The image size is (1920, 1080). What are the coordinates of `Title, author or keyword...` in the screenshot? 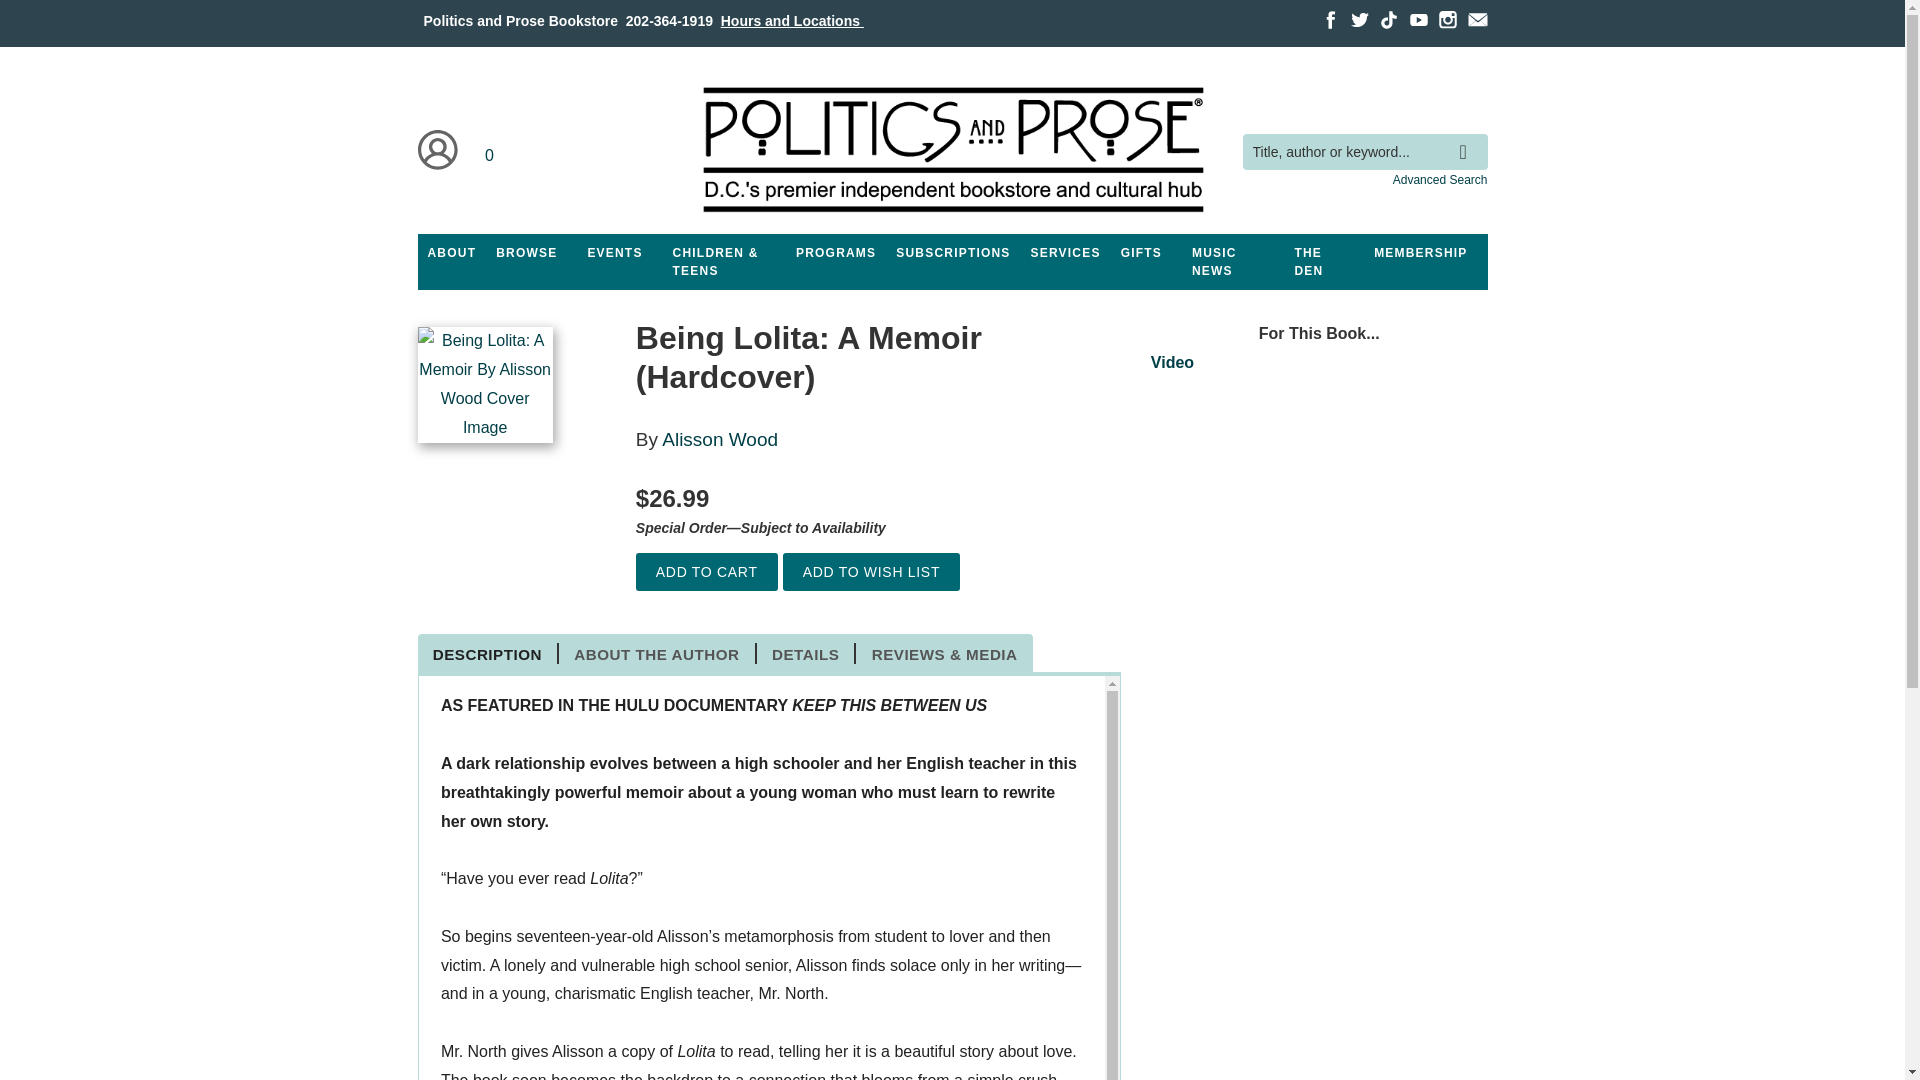 It's located at (1364, 152).